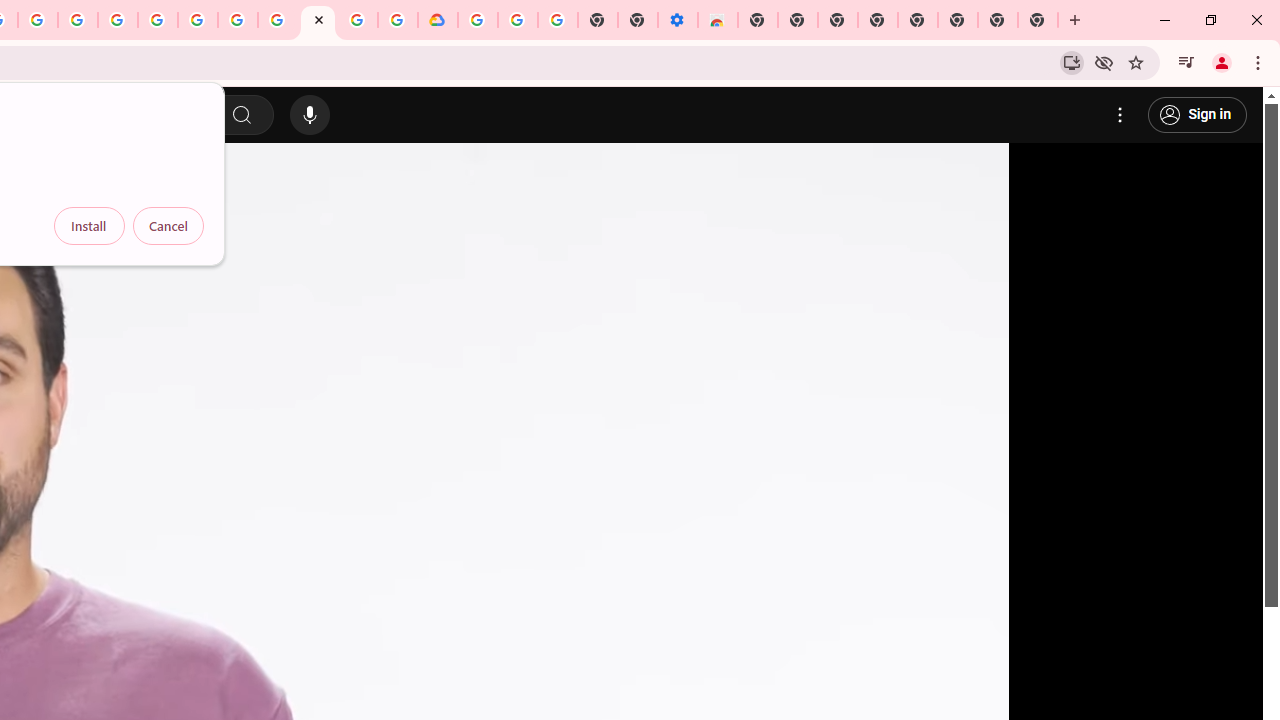 This screenshot has width=1280, height=720. Describe the element at coordinates (310, 115) in the screenshot. I see `Search with your voice` at that location.